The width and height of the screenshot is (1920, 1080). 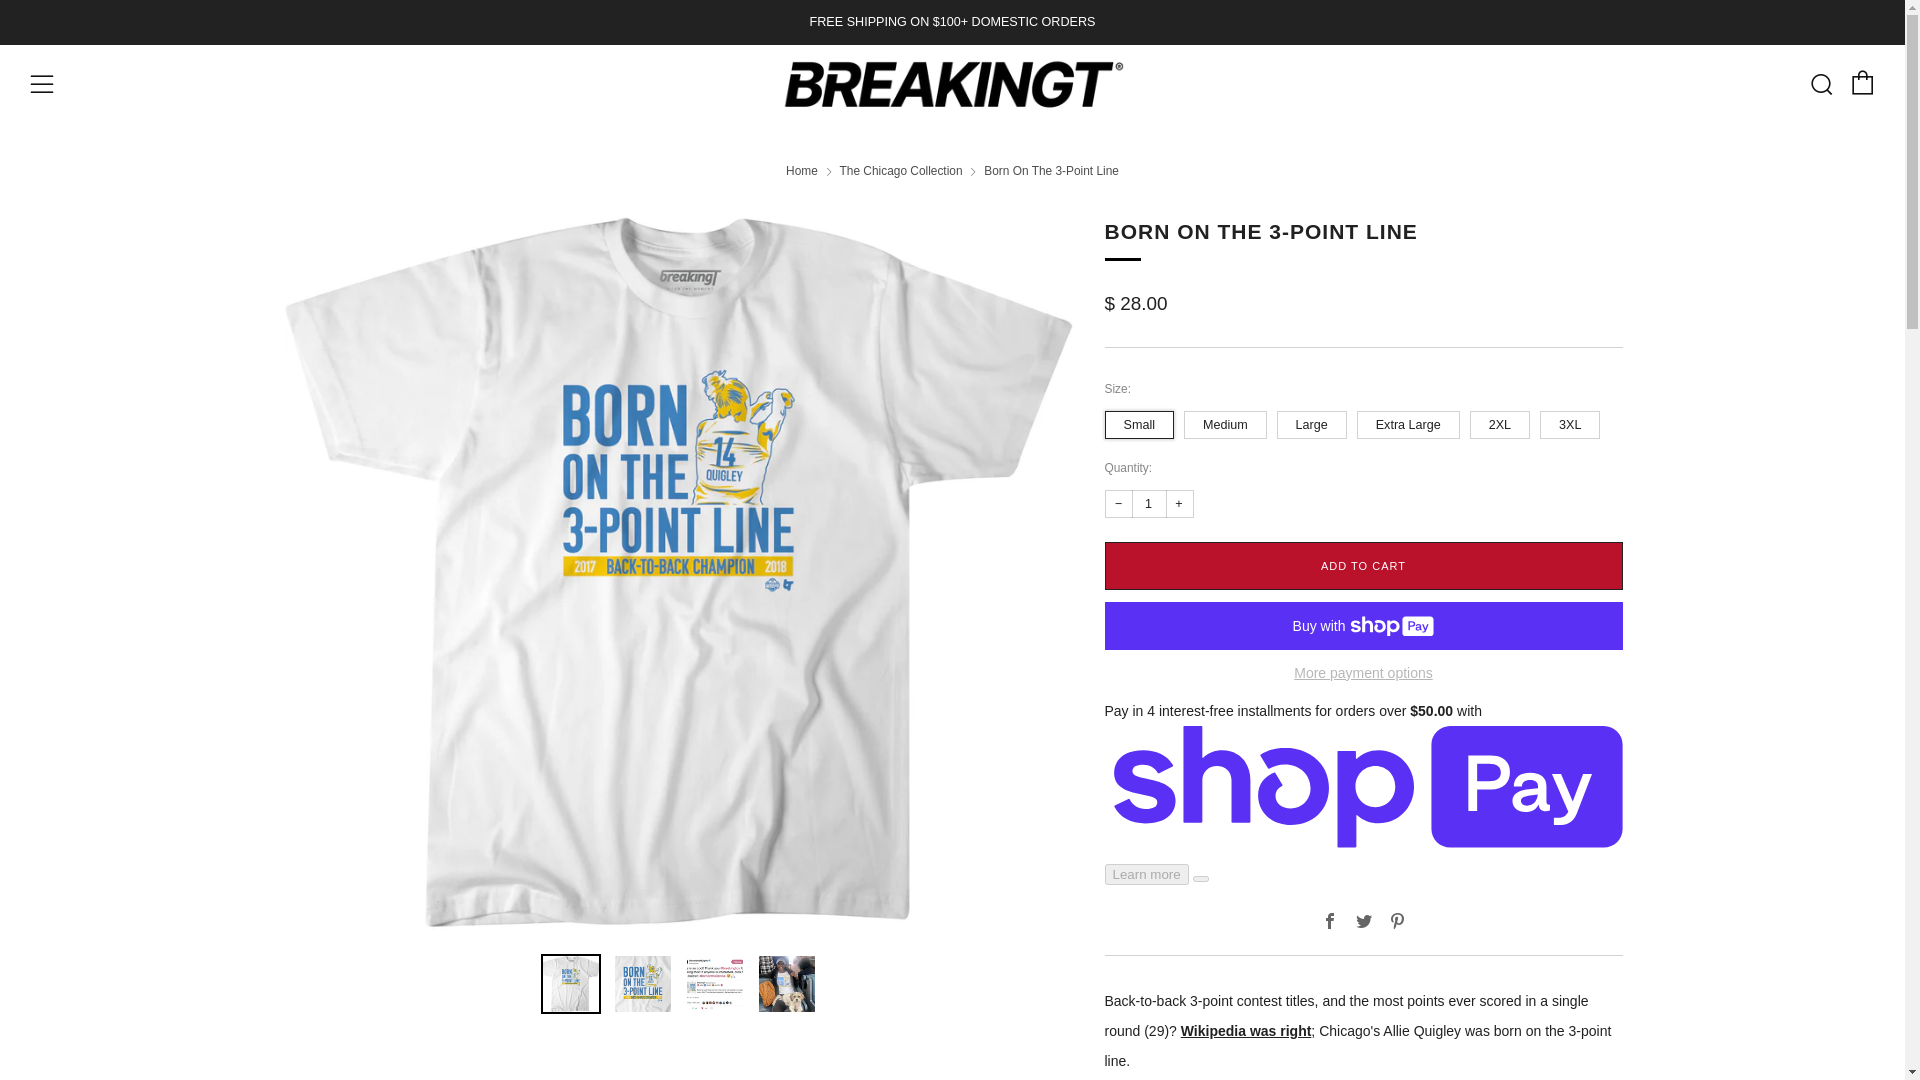 I want to click on Medium, so click(x=1228, y=420).